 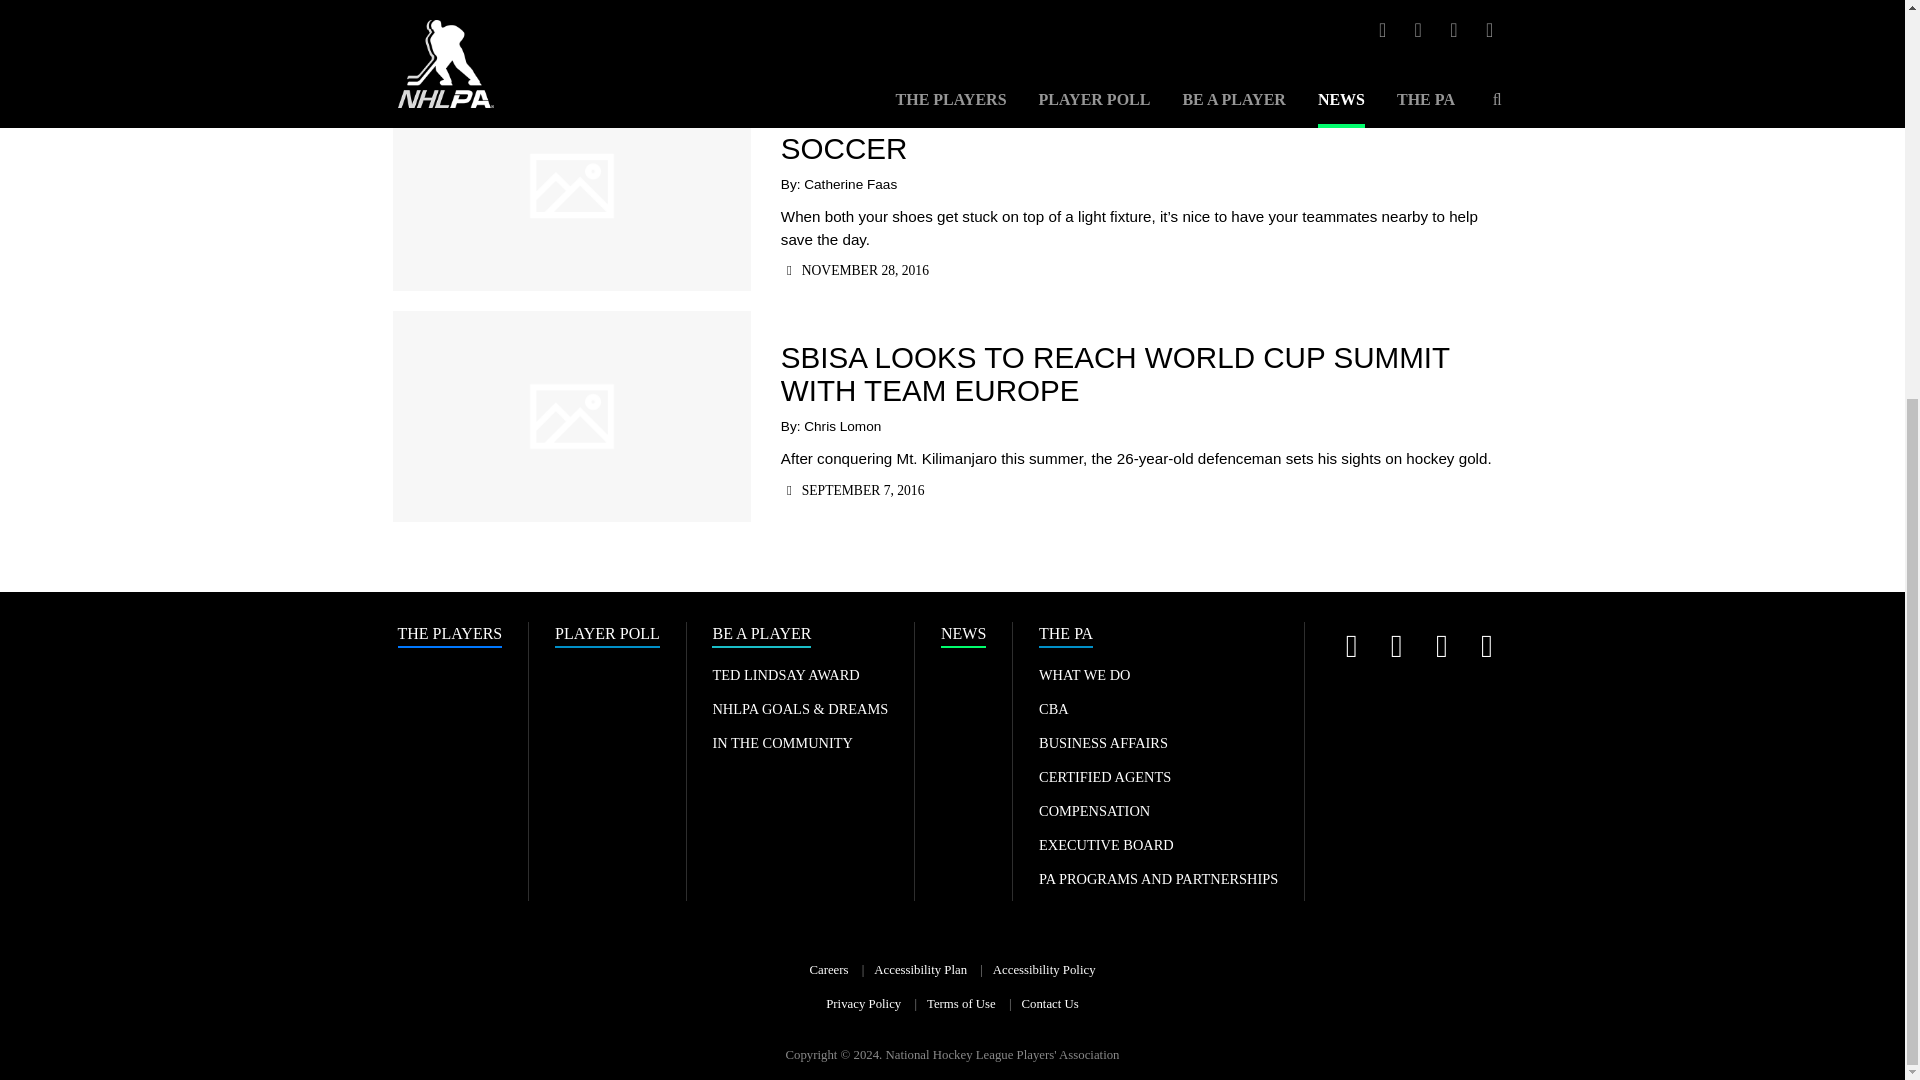 What do you see at coordinates (1094, 810) in the screenshot?
I see `COMPENSATION` at bounding box center [1094, 810].